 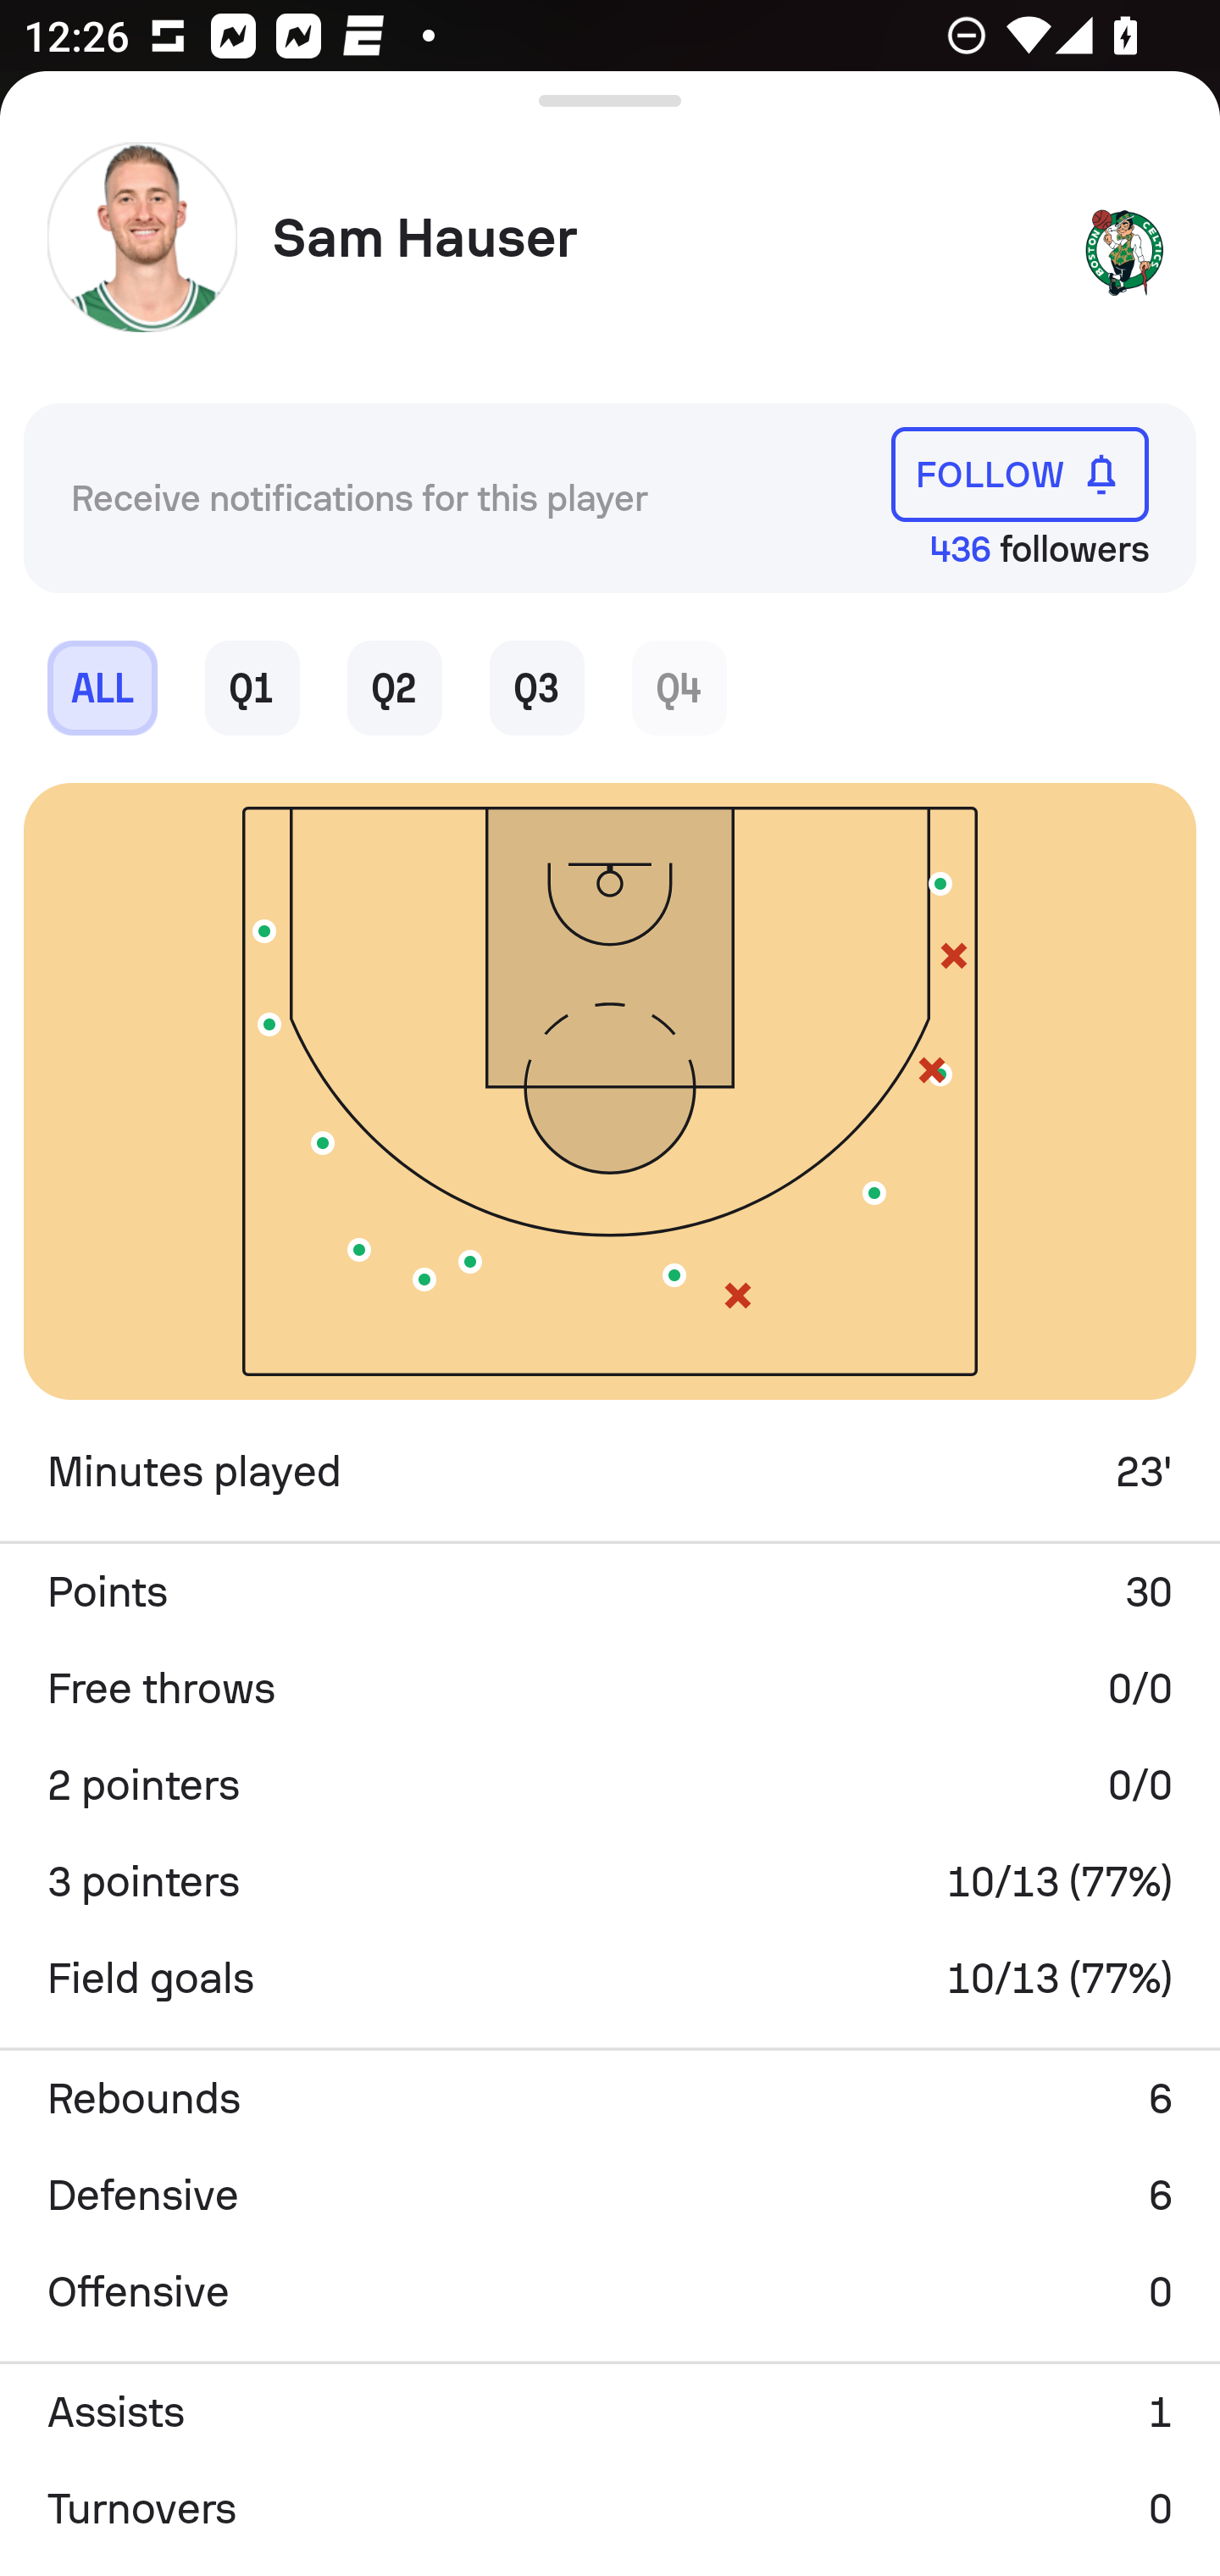 I want to click on Minutes played 23', so click(x=610, y=1472).